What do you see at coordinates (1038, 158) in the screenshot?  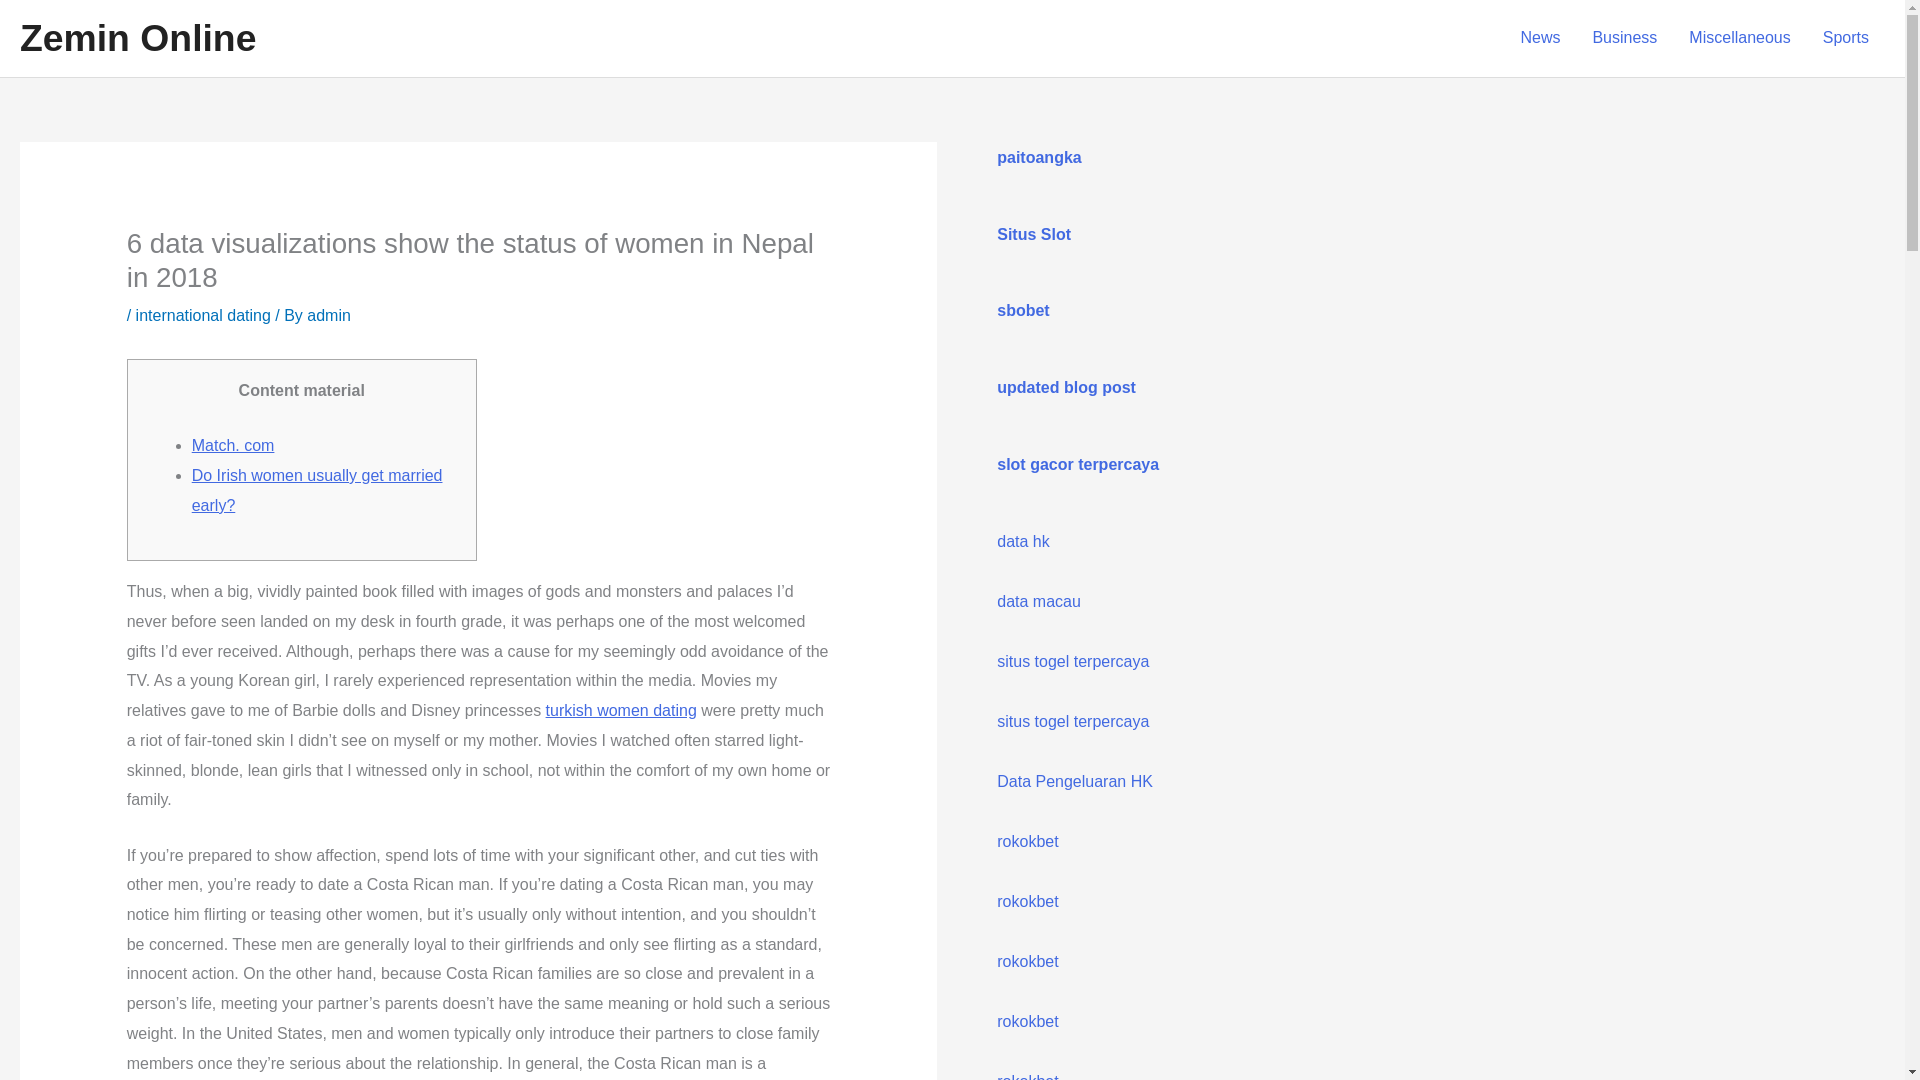 I see `paitoangka` at bounding box center [1038, 158].